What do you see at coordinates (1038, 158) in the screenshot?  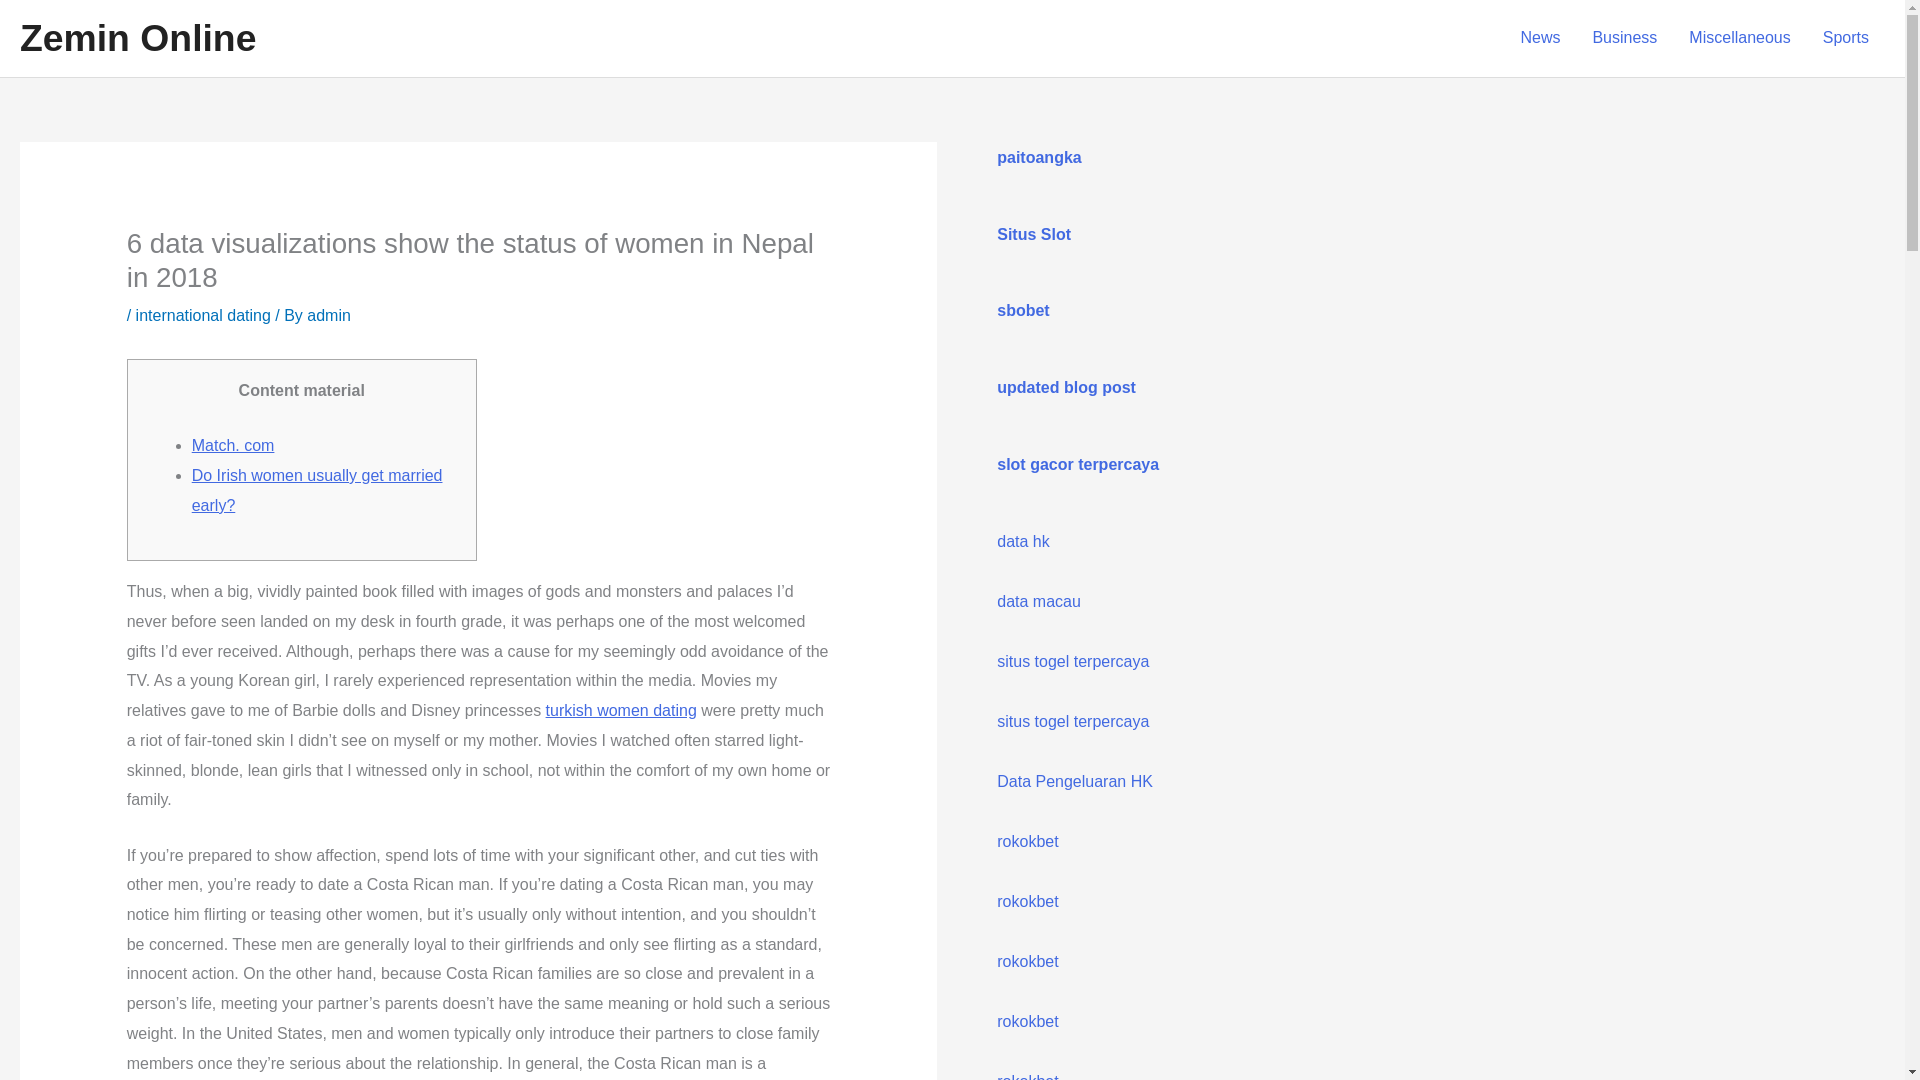 I see `paitoangka` at bounding box center [1038, 158].